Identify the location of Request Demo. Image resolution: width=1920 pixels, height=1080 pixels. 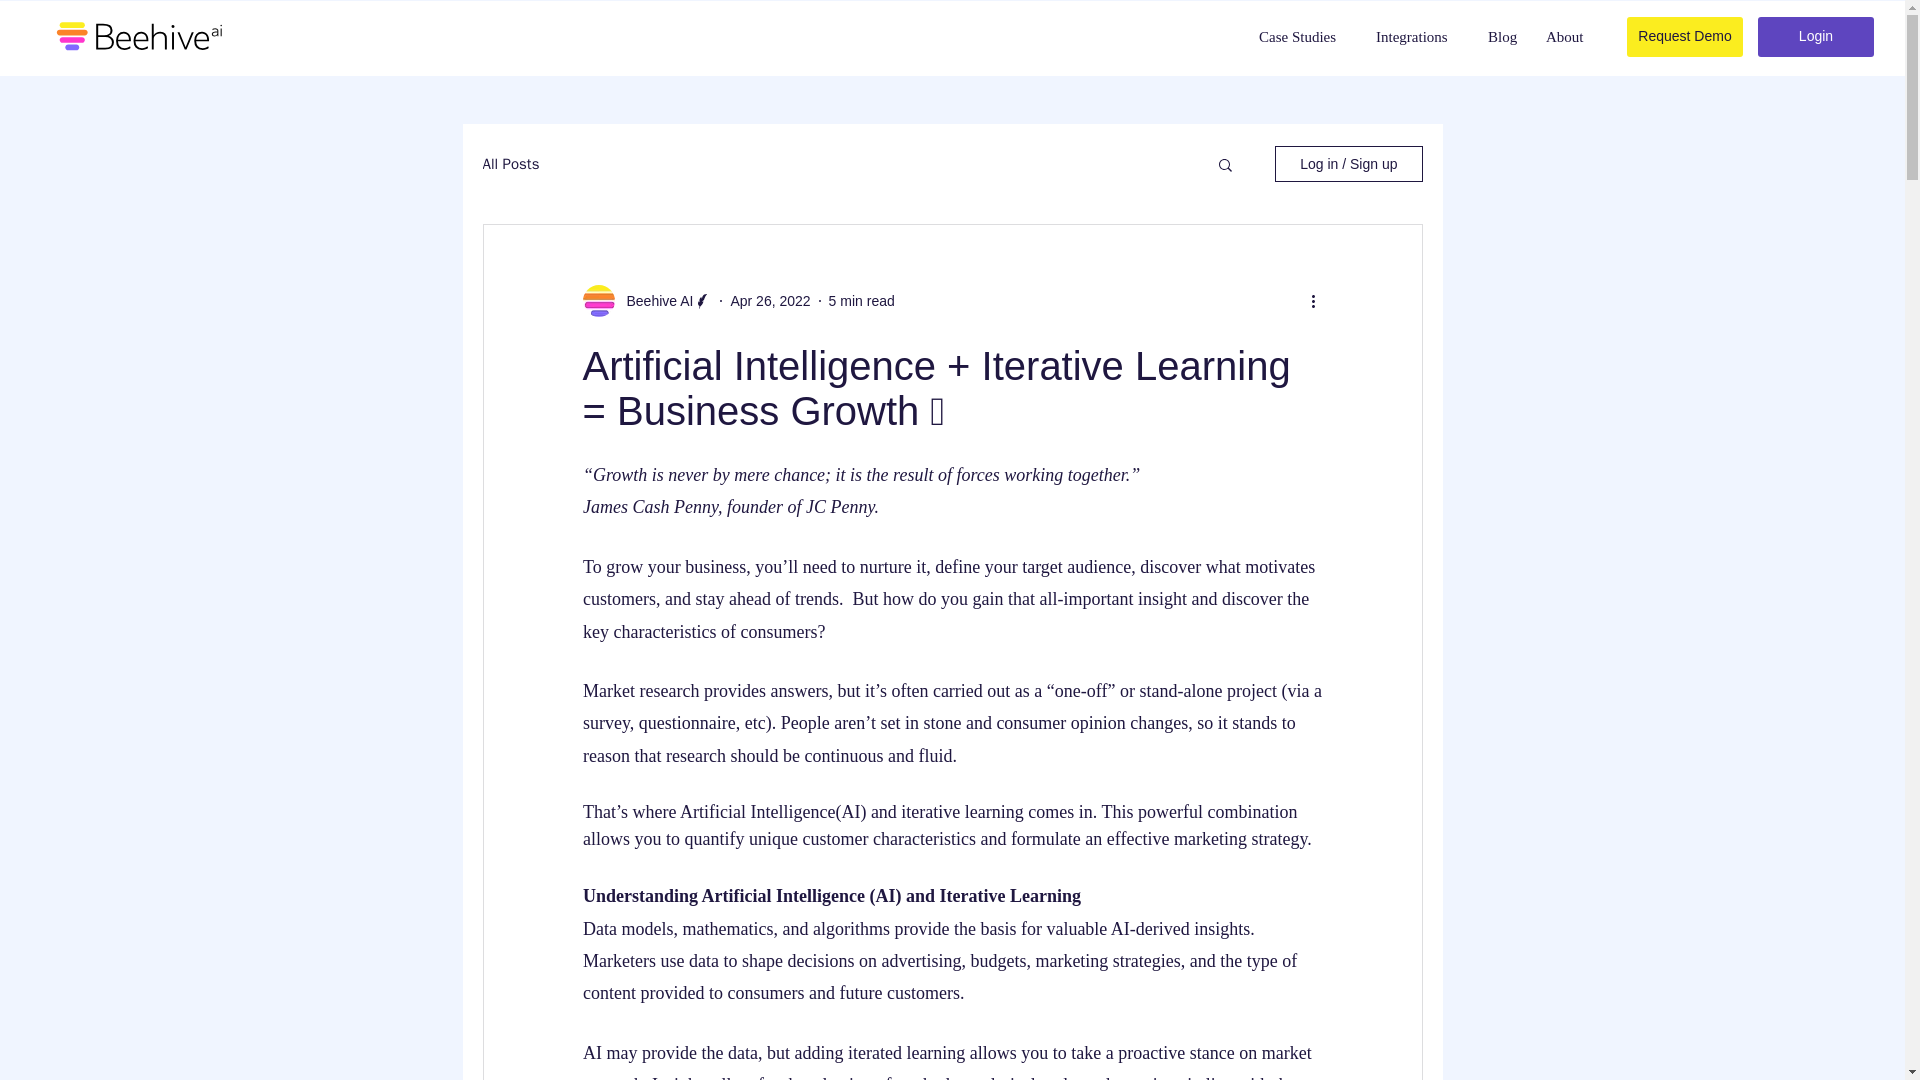
(1684, 37).